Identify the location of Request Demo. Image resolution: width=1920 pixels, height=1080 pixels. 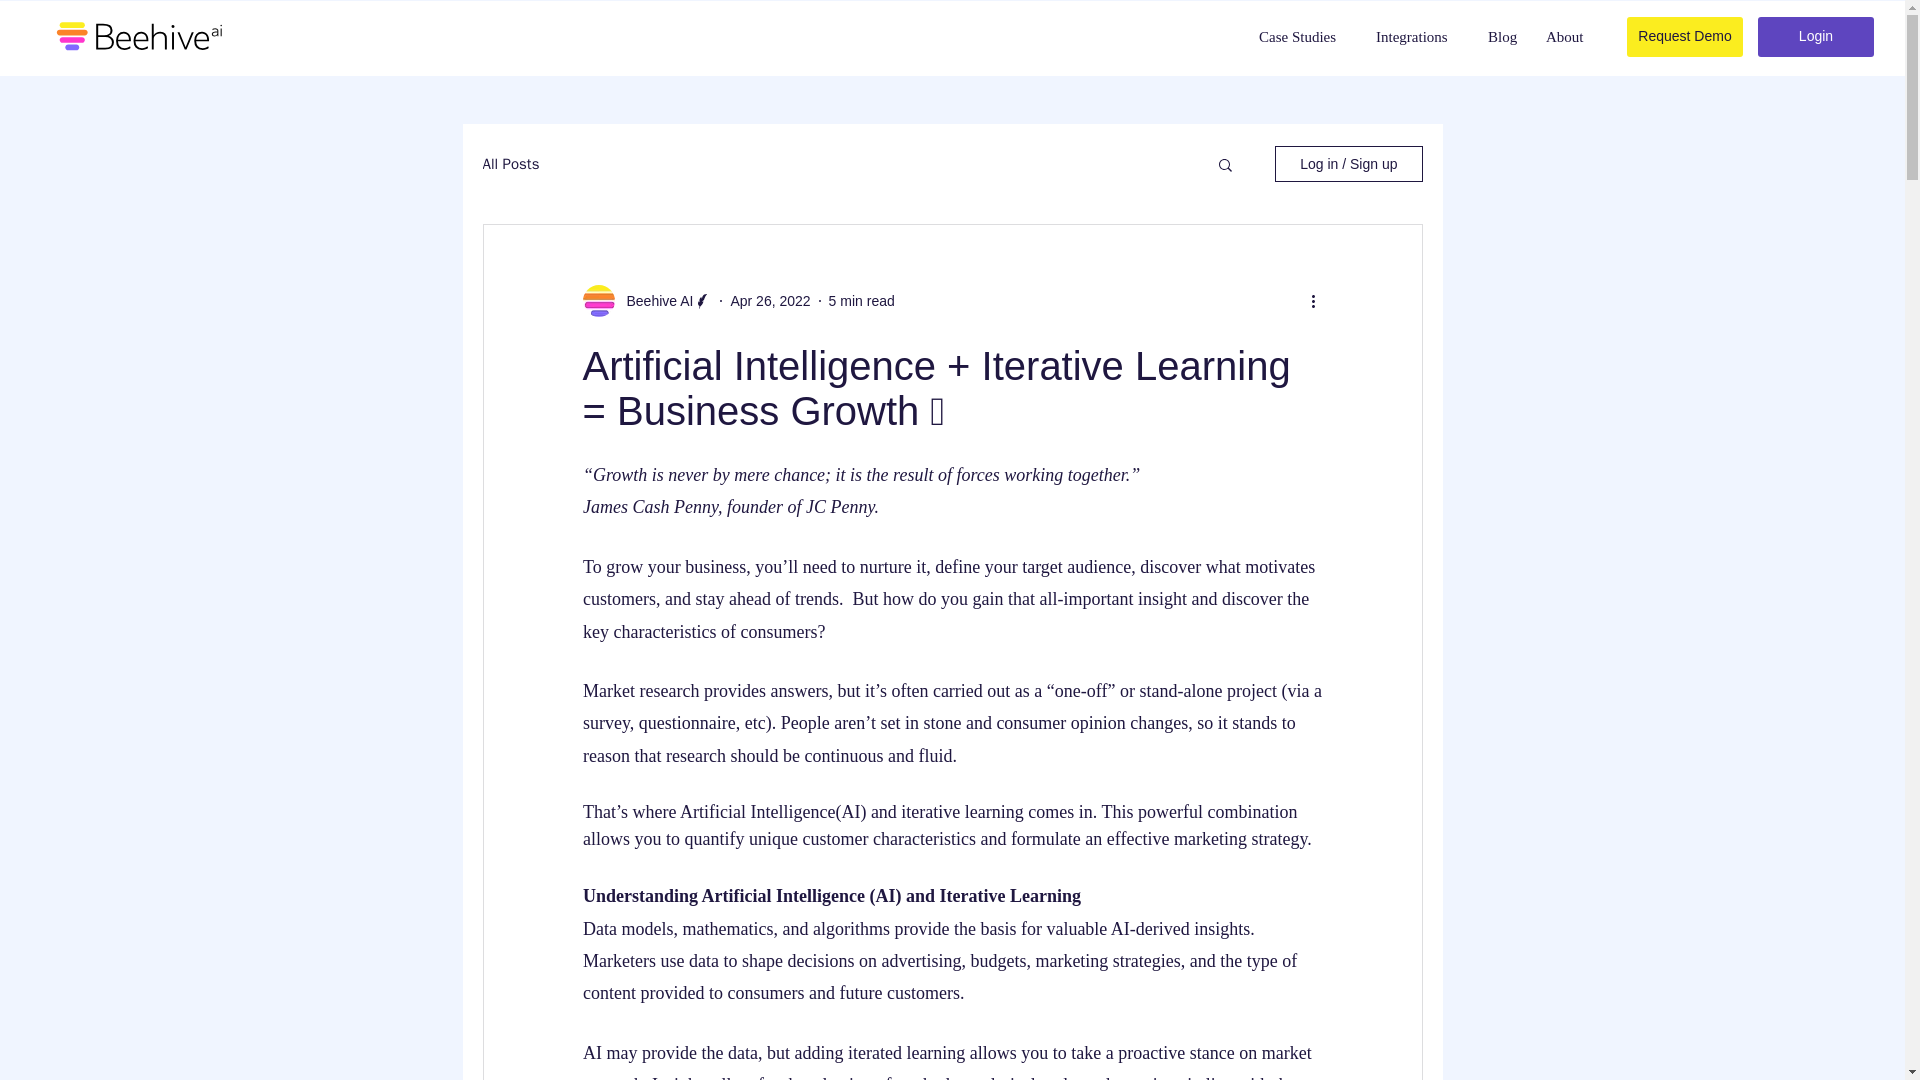
(1684, 37).